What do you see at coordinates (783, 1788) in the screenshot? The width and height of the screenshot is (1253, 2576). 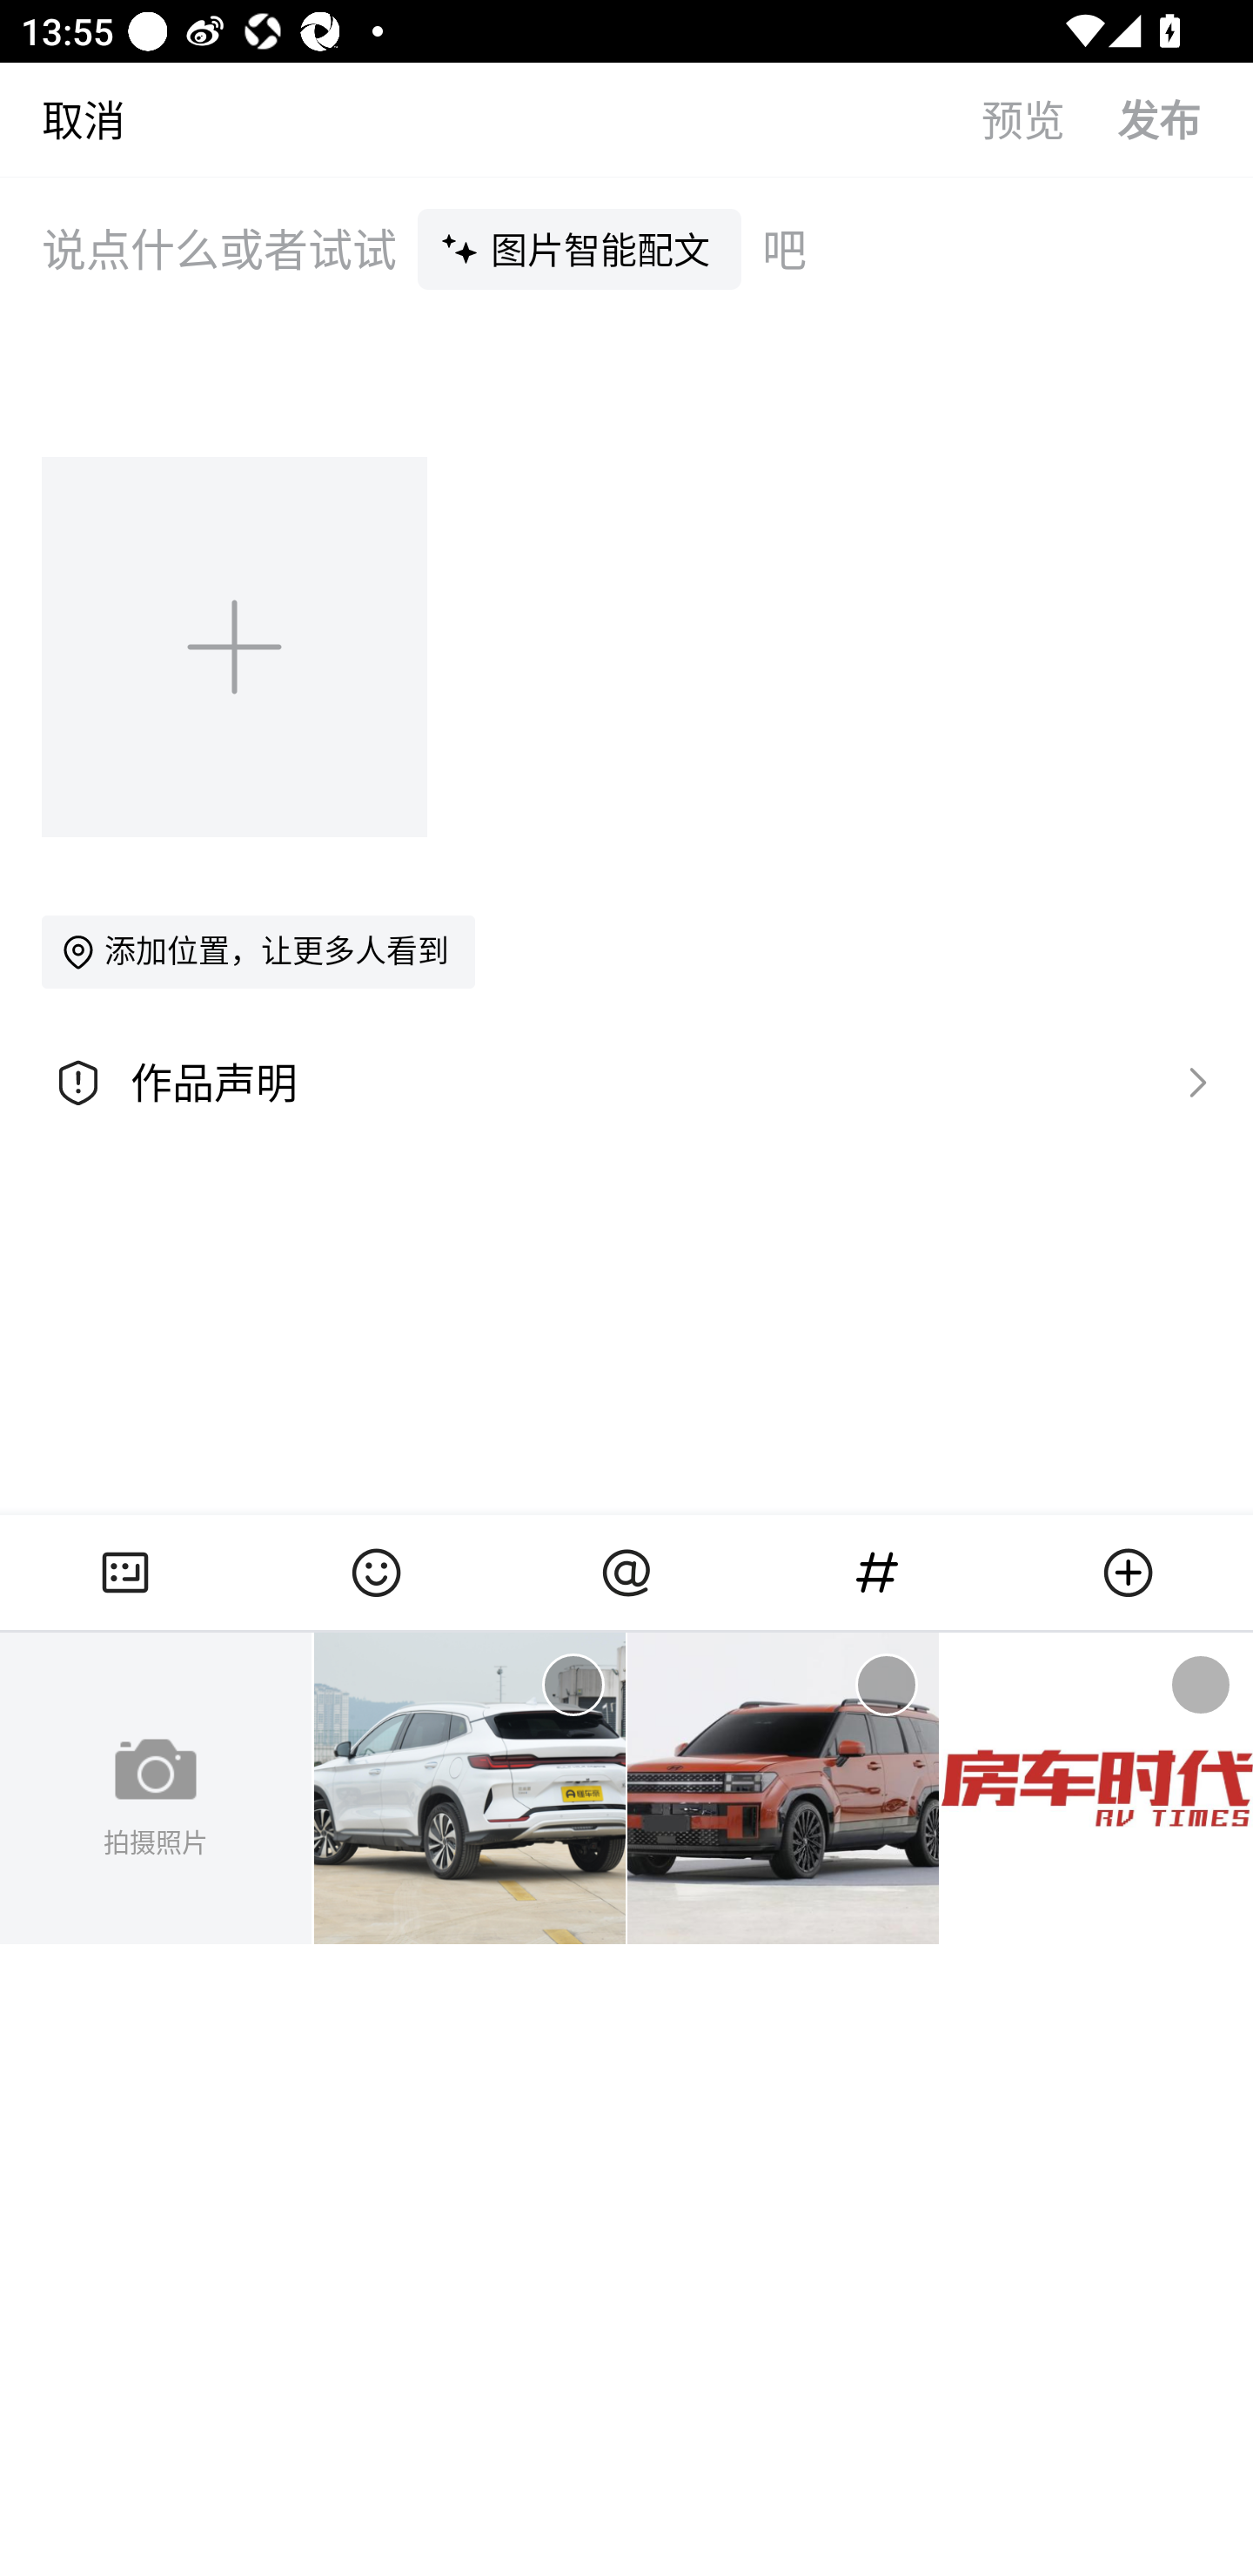 I see `图片2` at bounding box center [783, 1788].